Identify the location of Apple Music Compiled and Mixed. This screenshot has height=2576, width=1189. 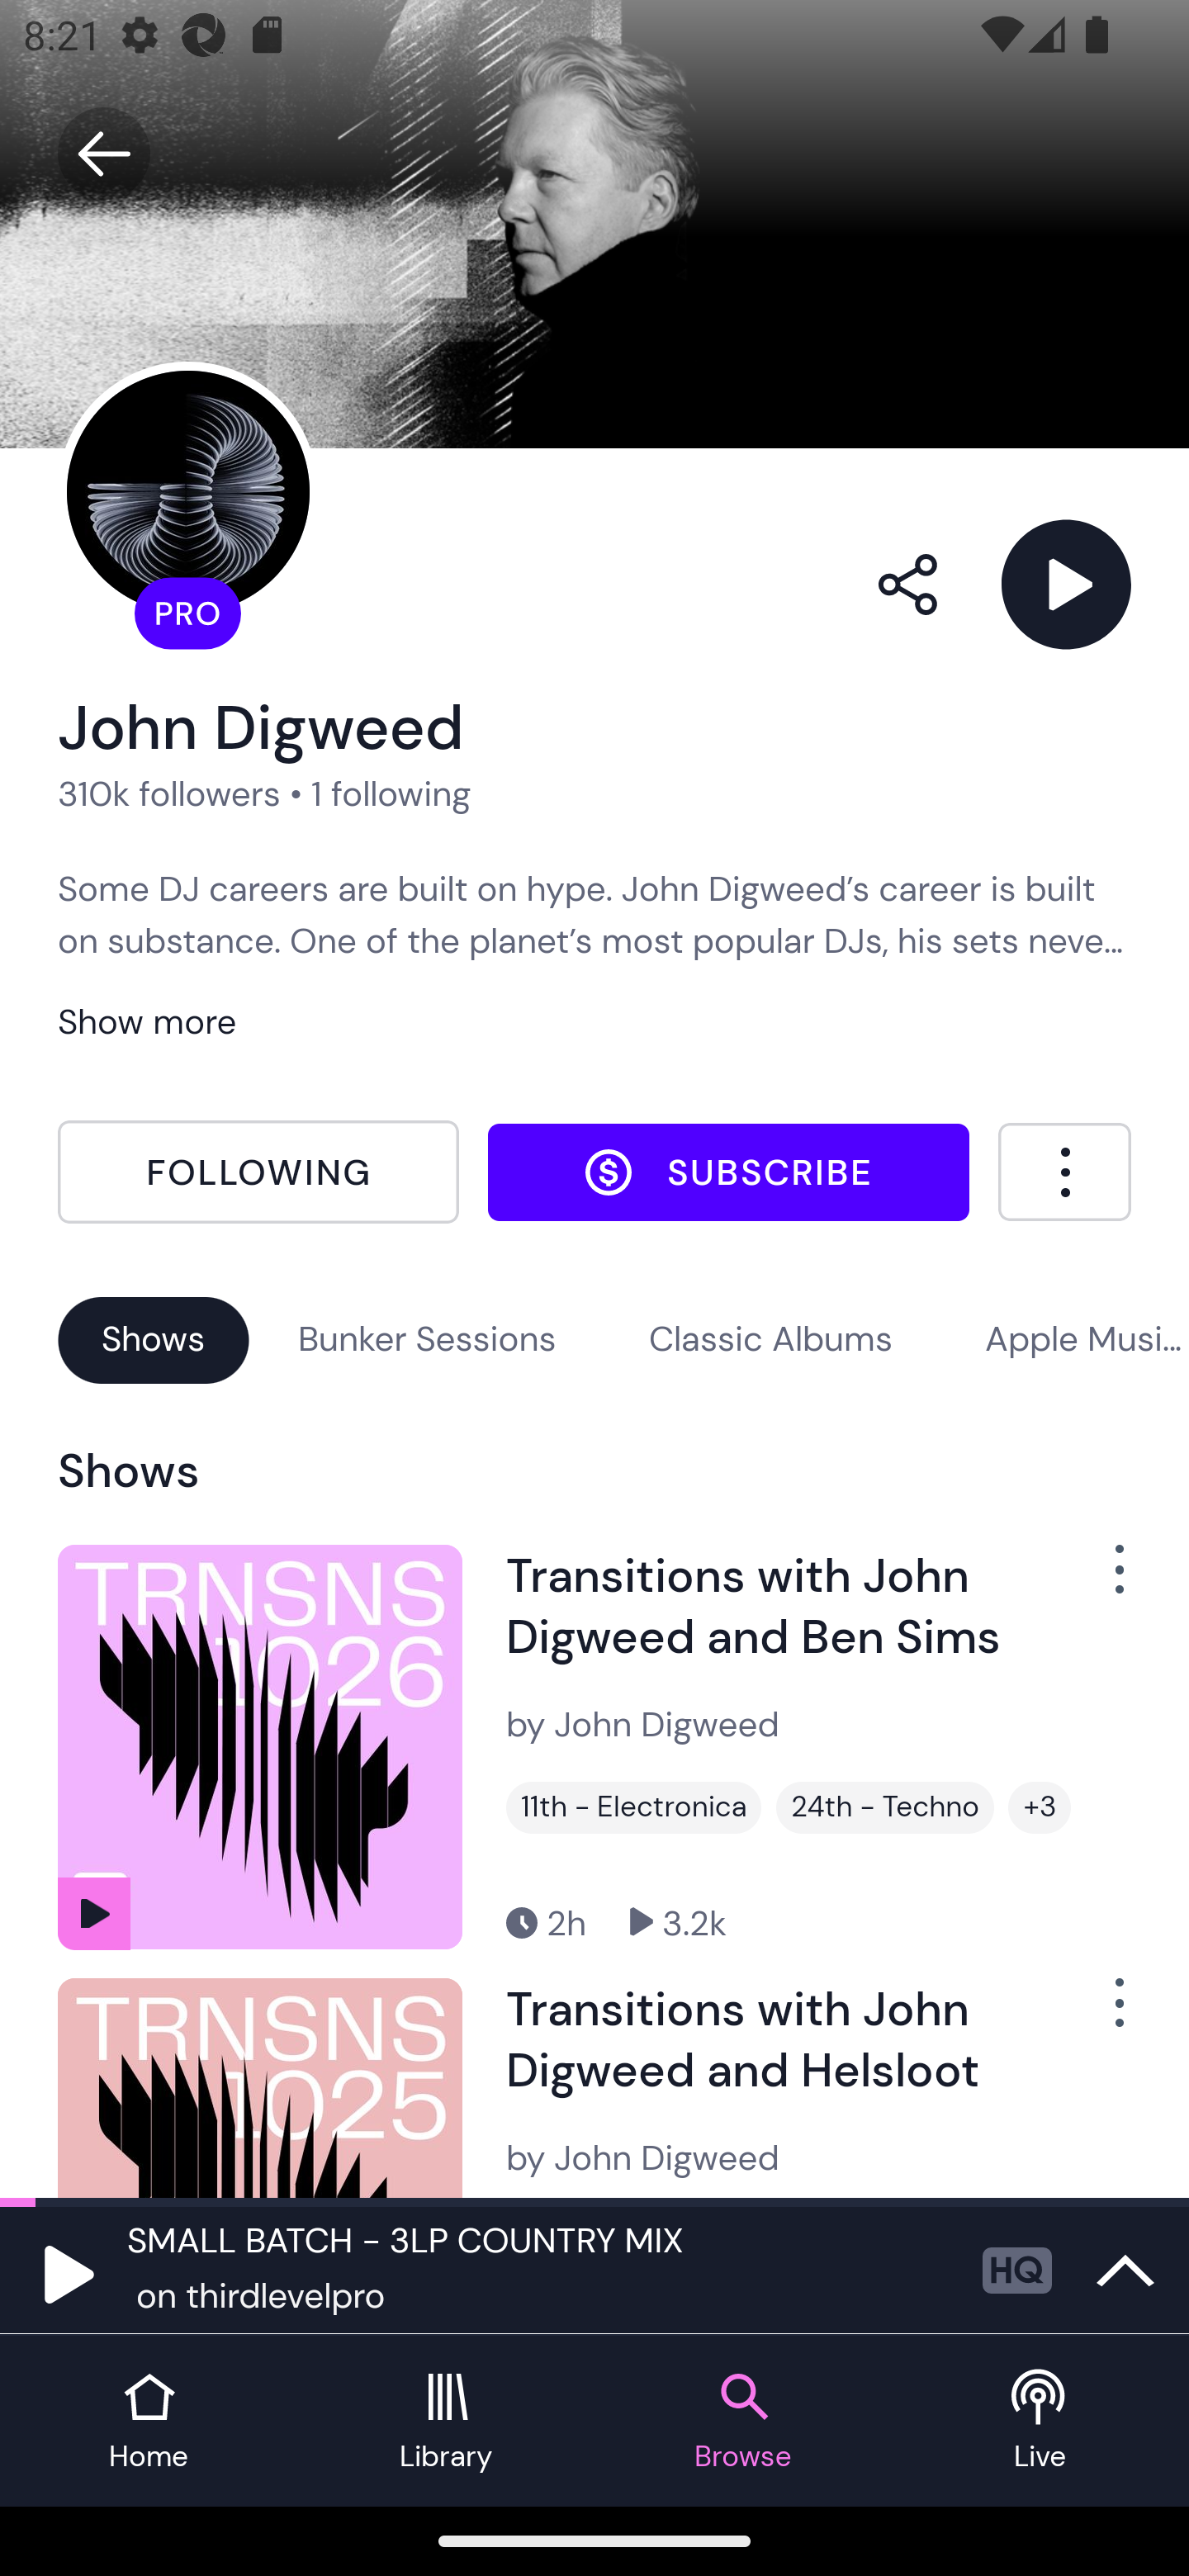
(1087, 1339).